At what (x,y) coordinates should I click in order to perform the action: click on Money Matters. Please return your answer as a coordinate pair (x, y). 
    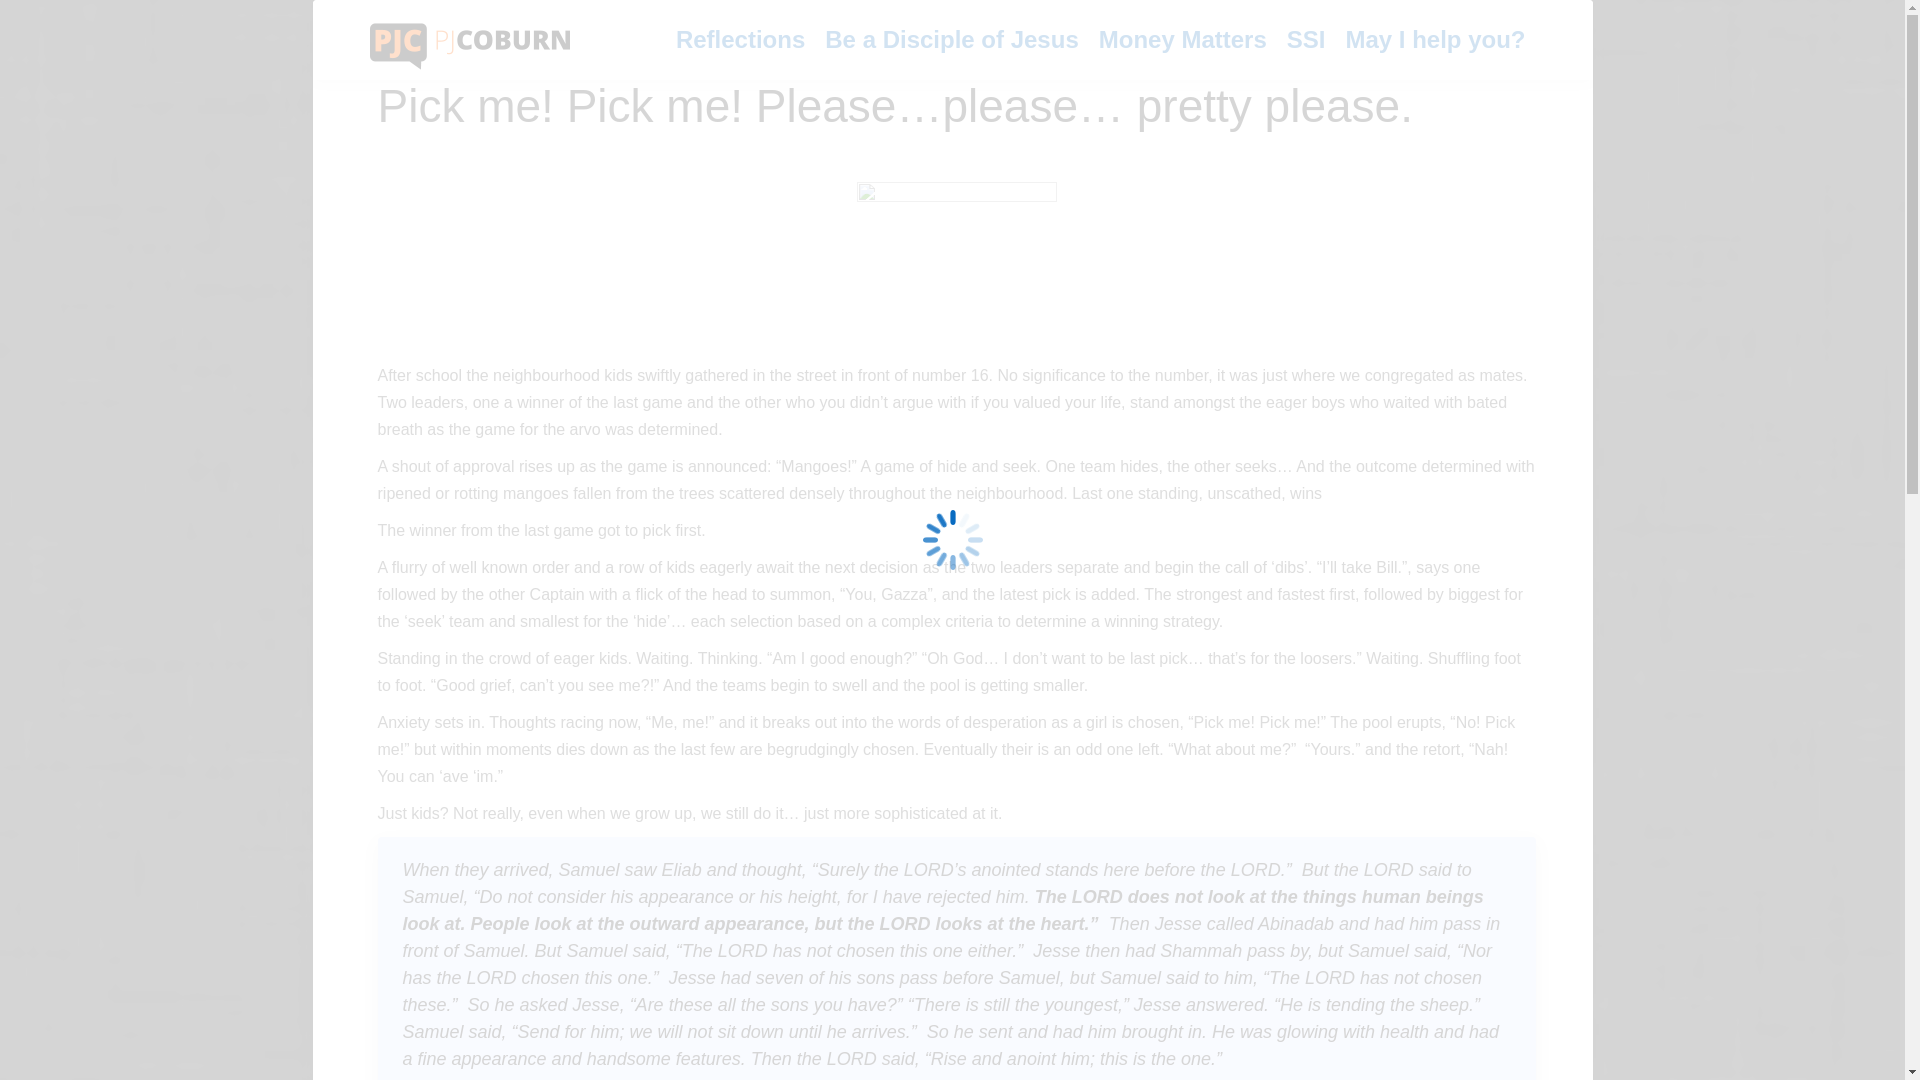
    Looking at the image, I should click on (1182, 40).